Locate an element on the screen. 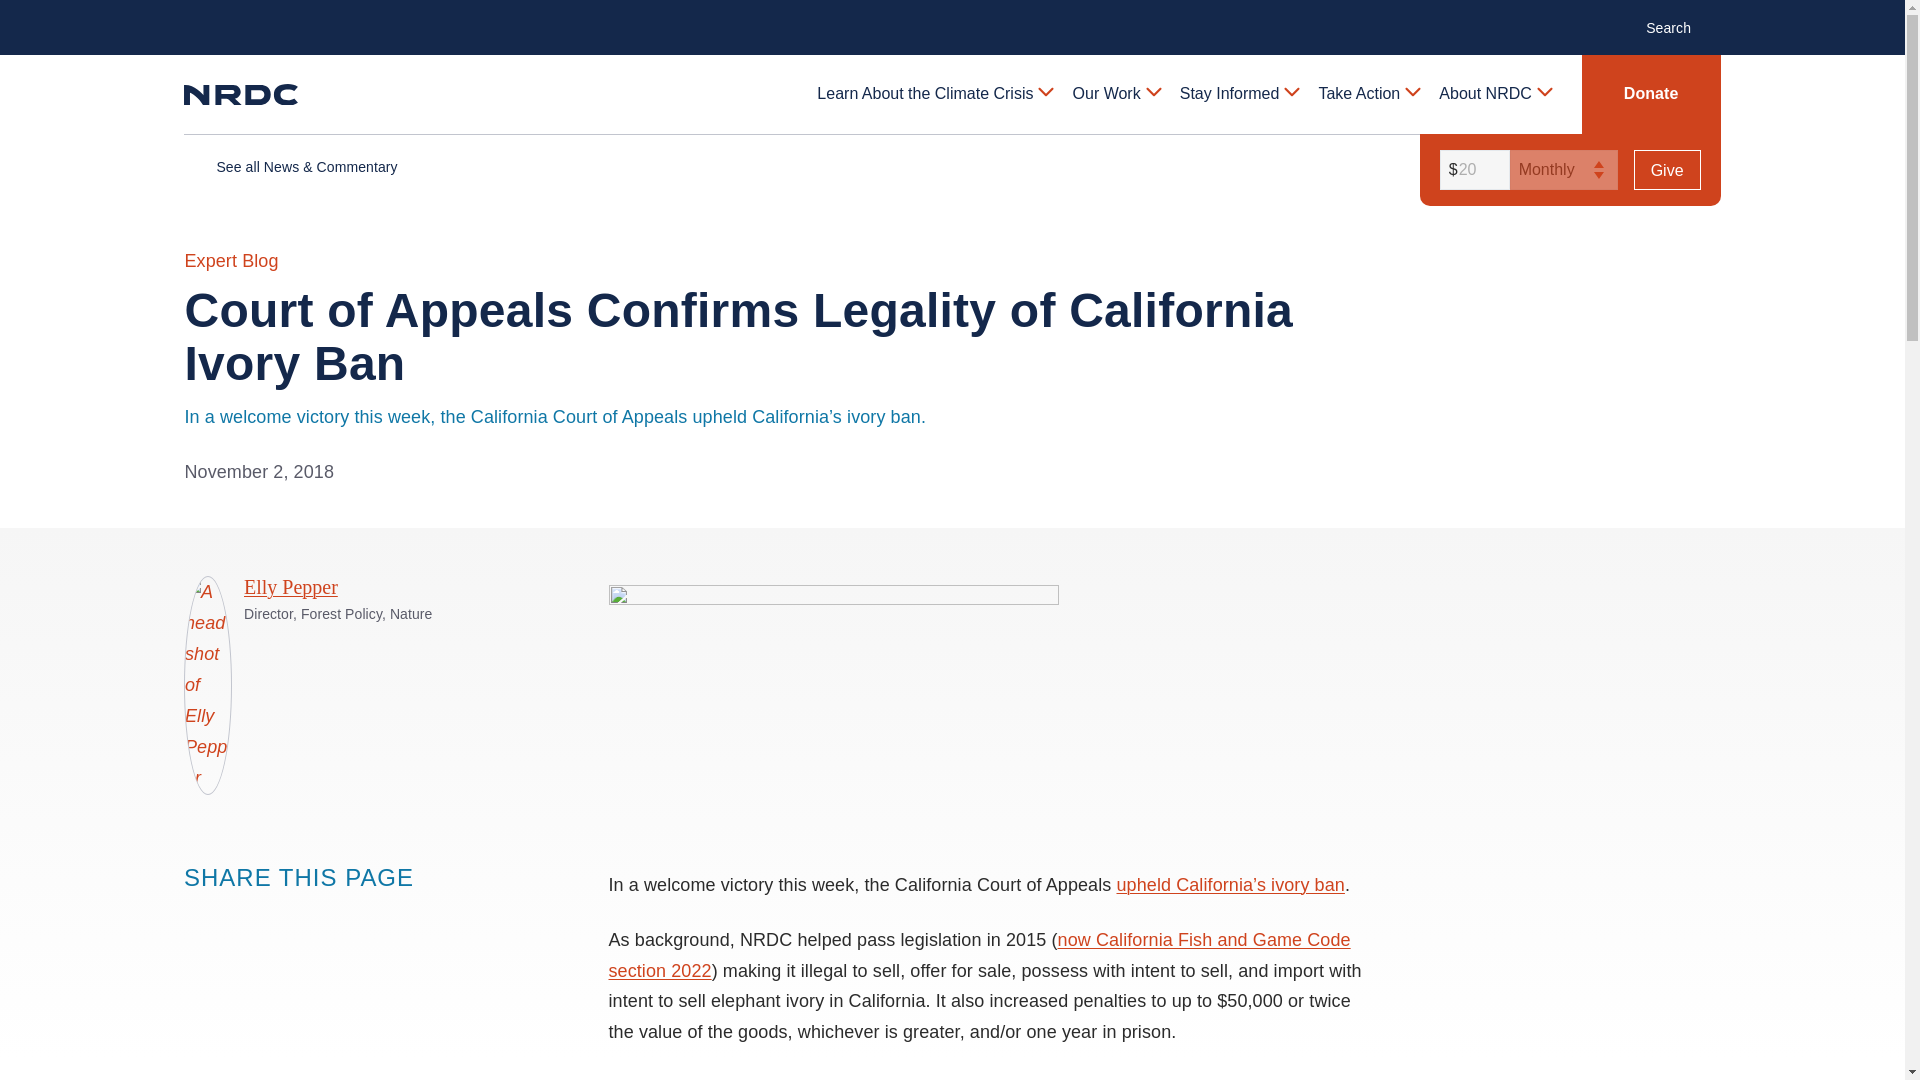  Search is located at coordinates (1678, 26).